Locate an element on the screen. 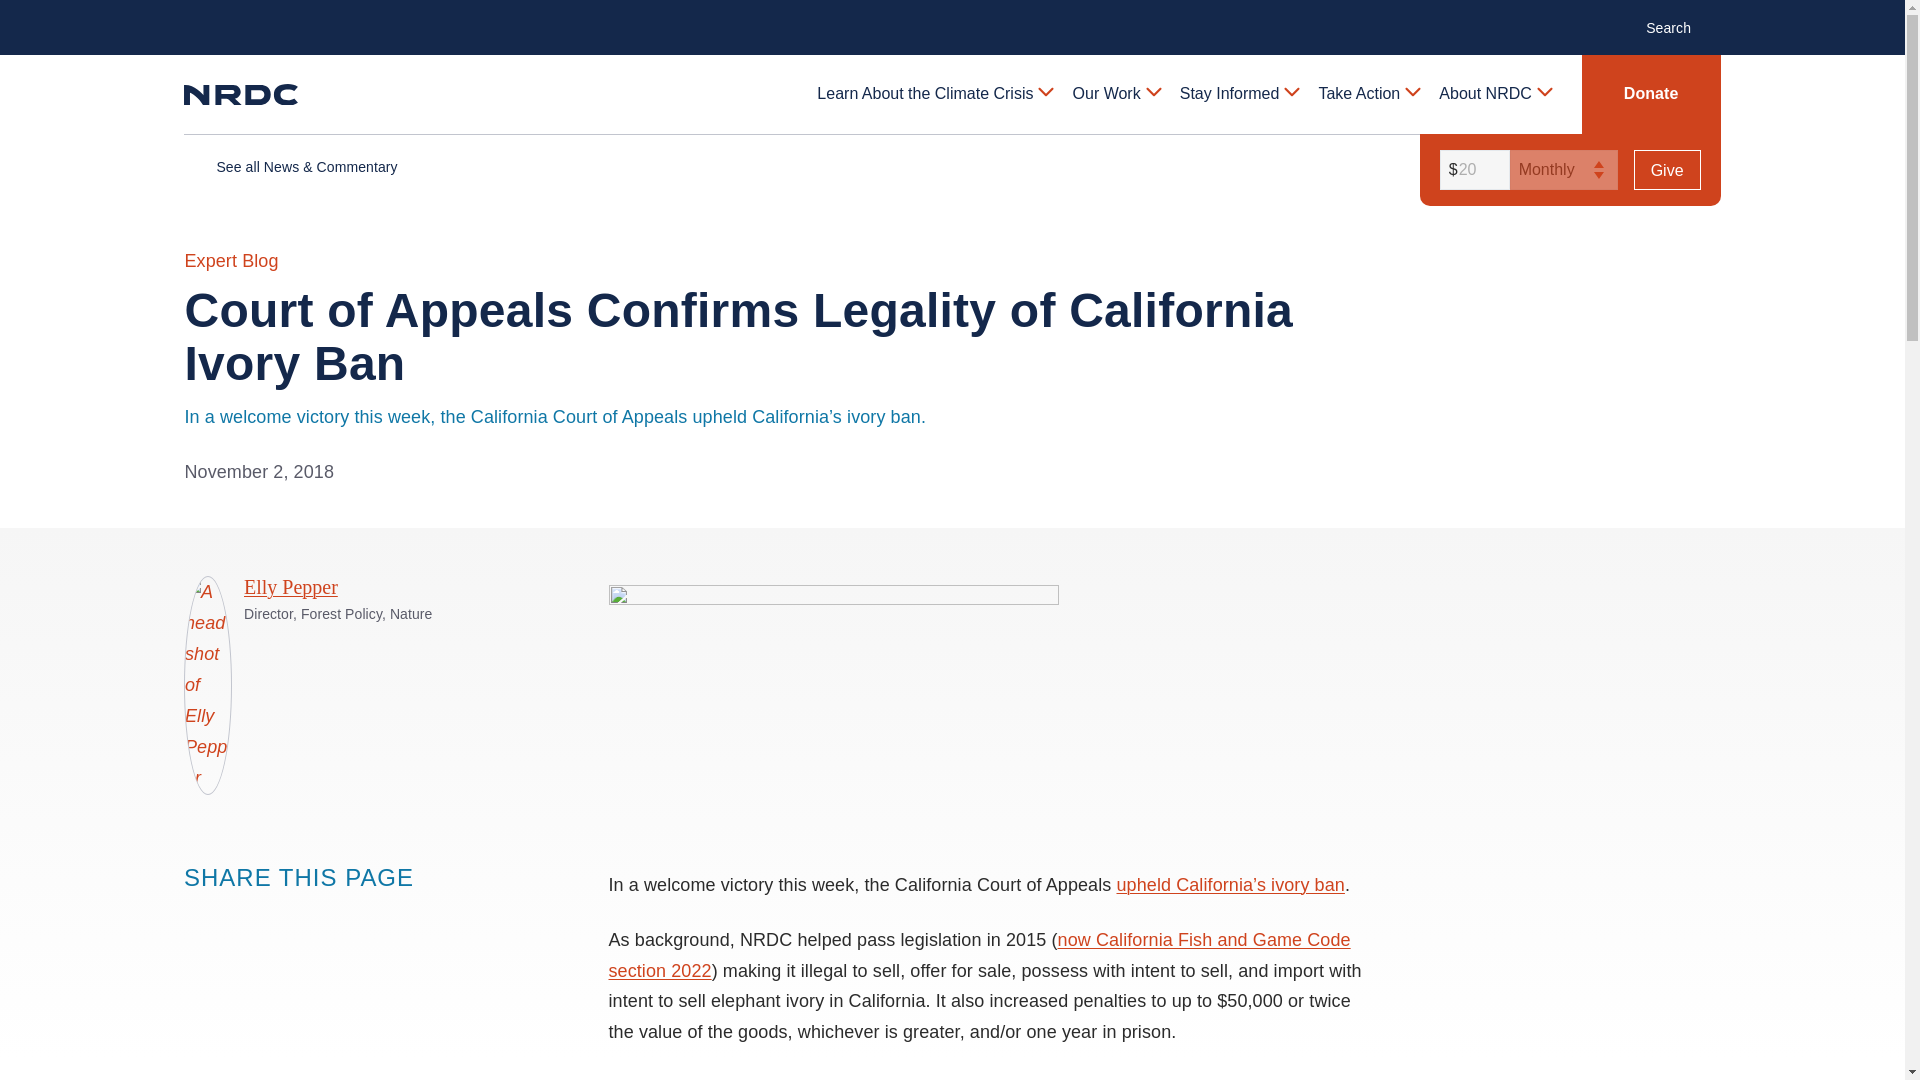  Search is located at coordinates (1678, 26).